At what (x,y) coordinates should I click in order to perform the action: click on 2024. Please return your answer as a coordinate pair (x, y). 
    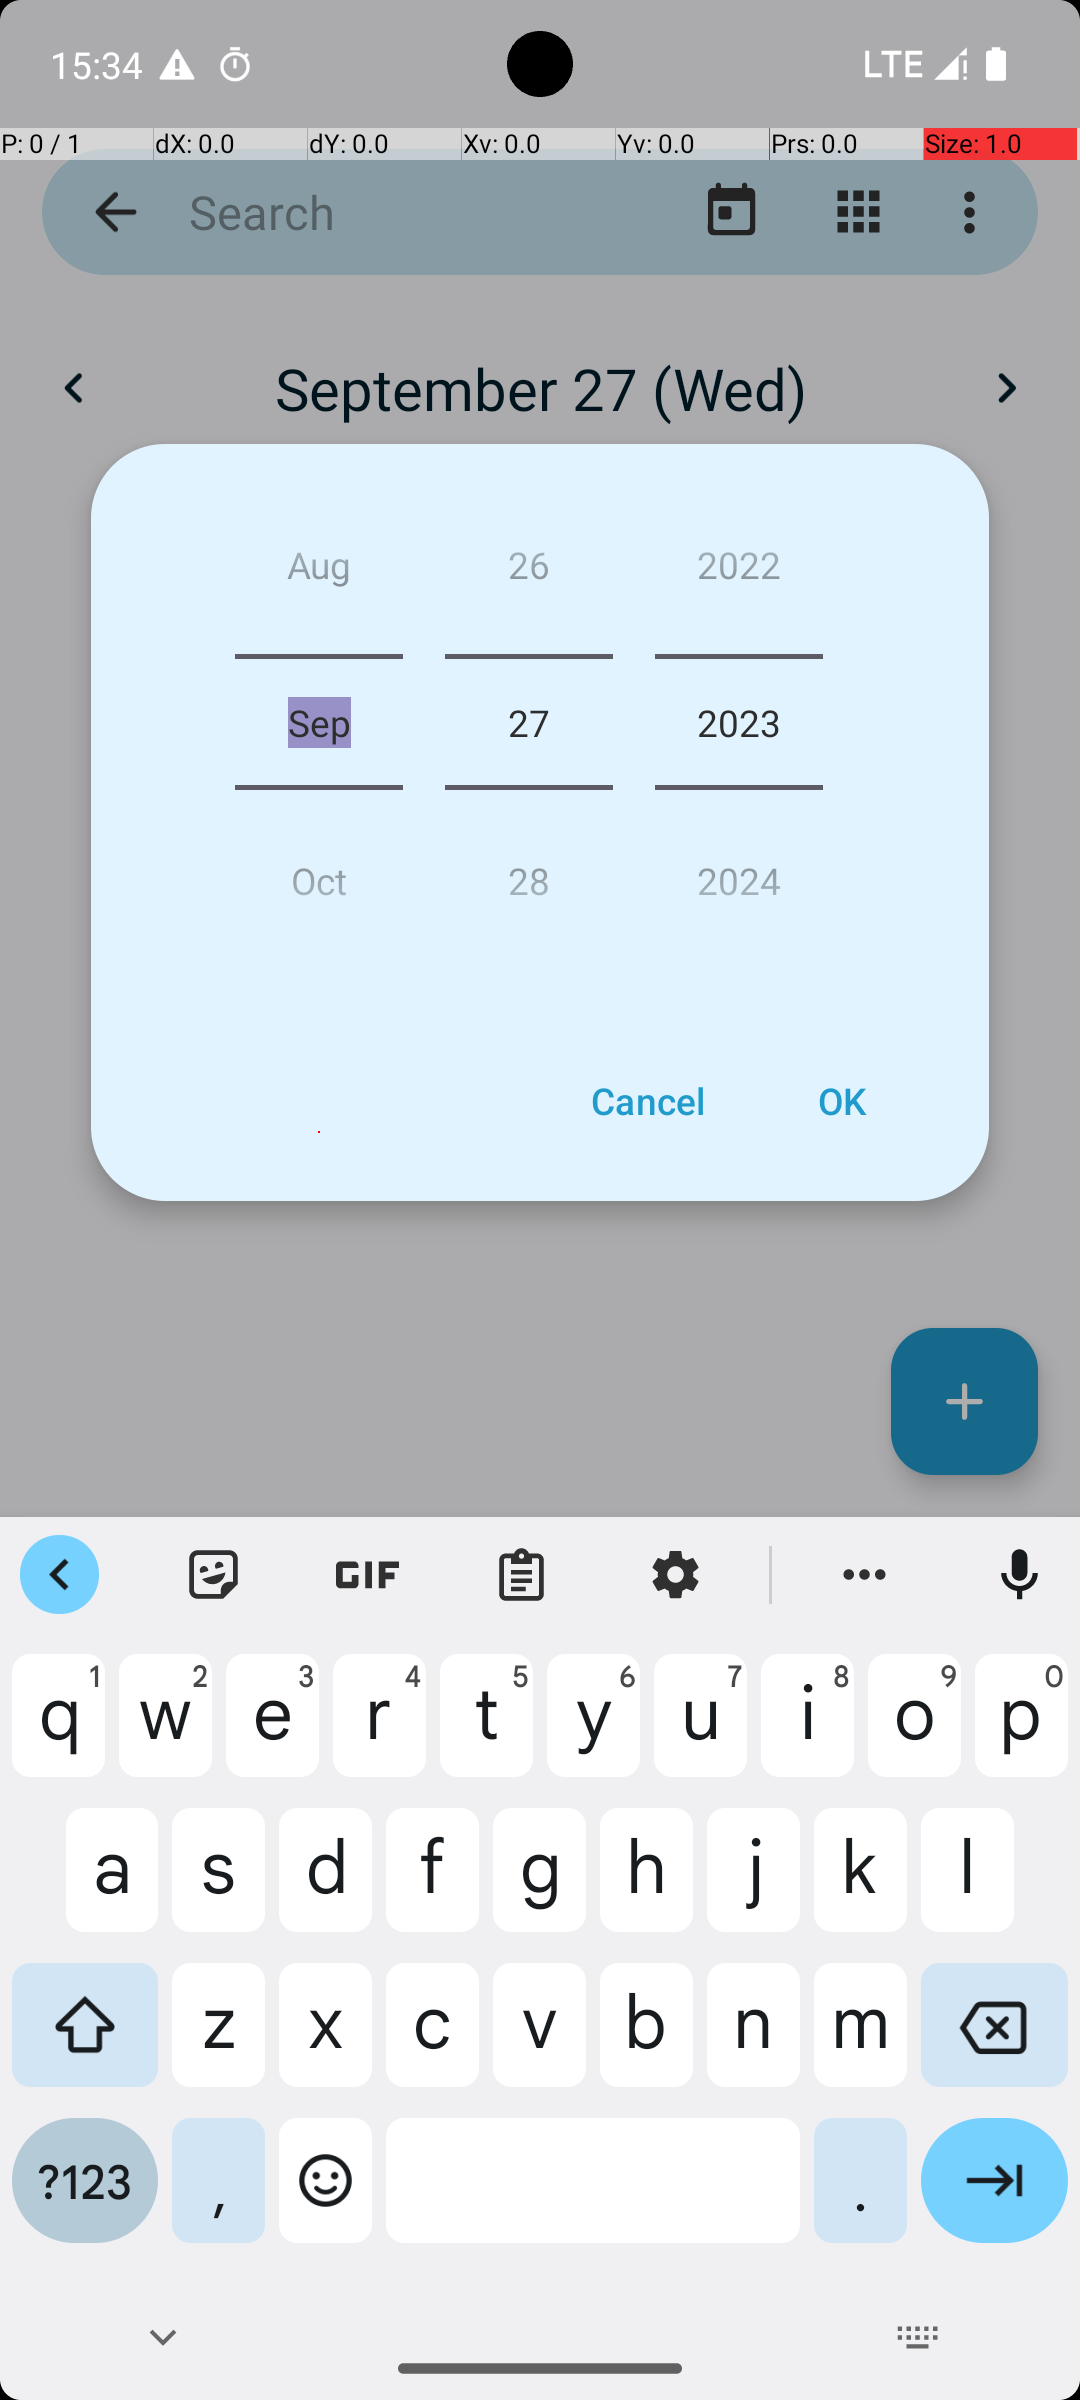
    Looking at the image, I should click on (739, 872).